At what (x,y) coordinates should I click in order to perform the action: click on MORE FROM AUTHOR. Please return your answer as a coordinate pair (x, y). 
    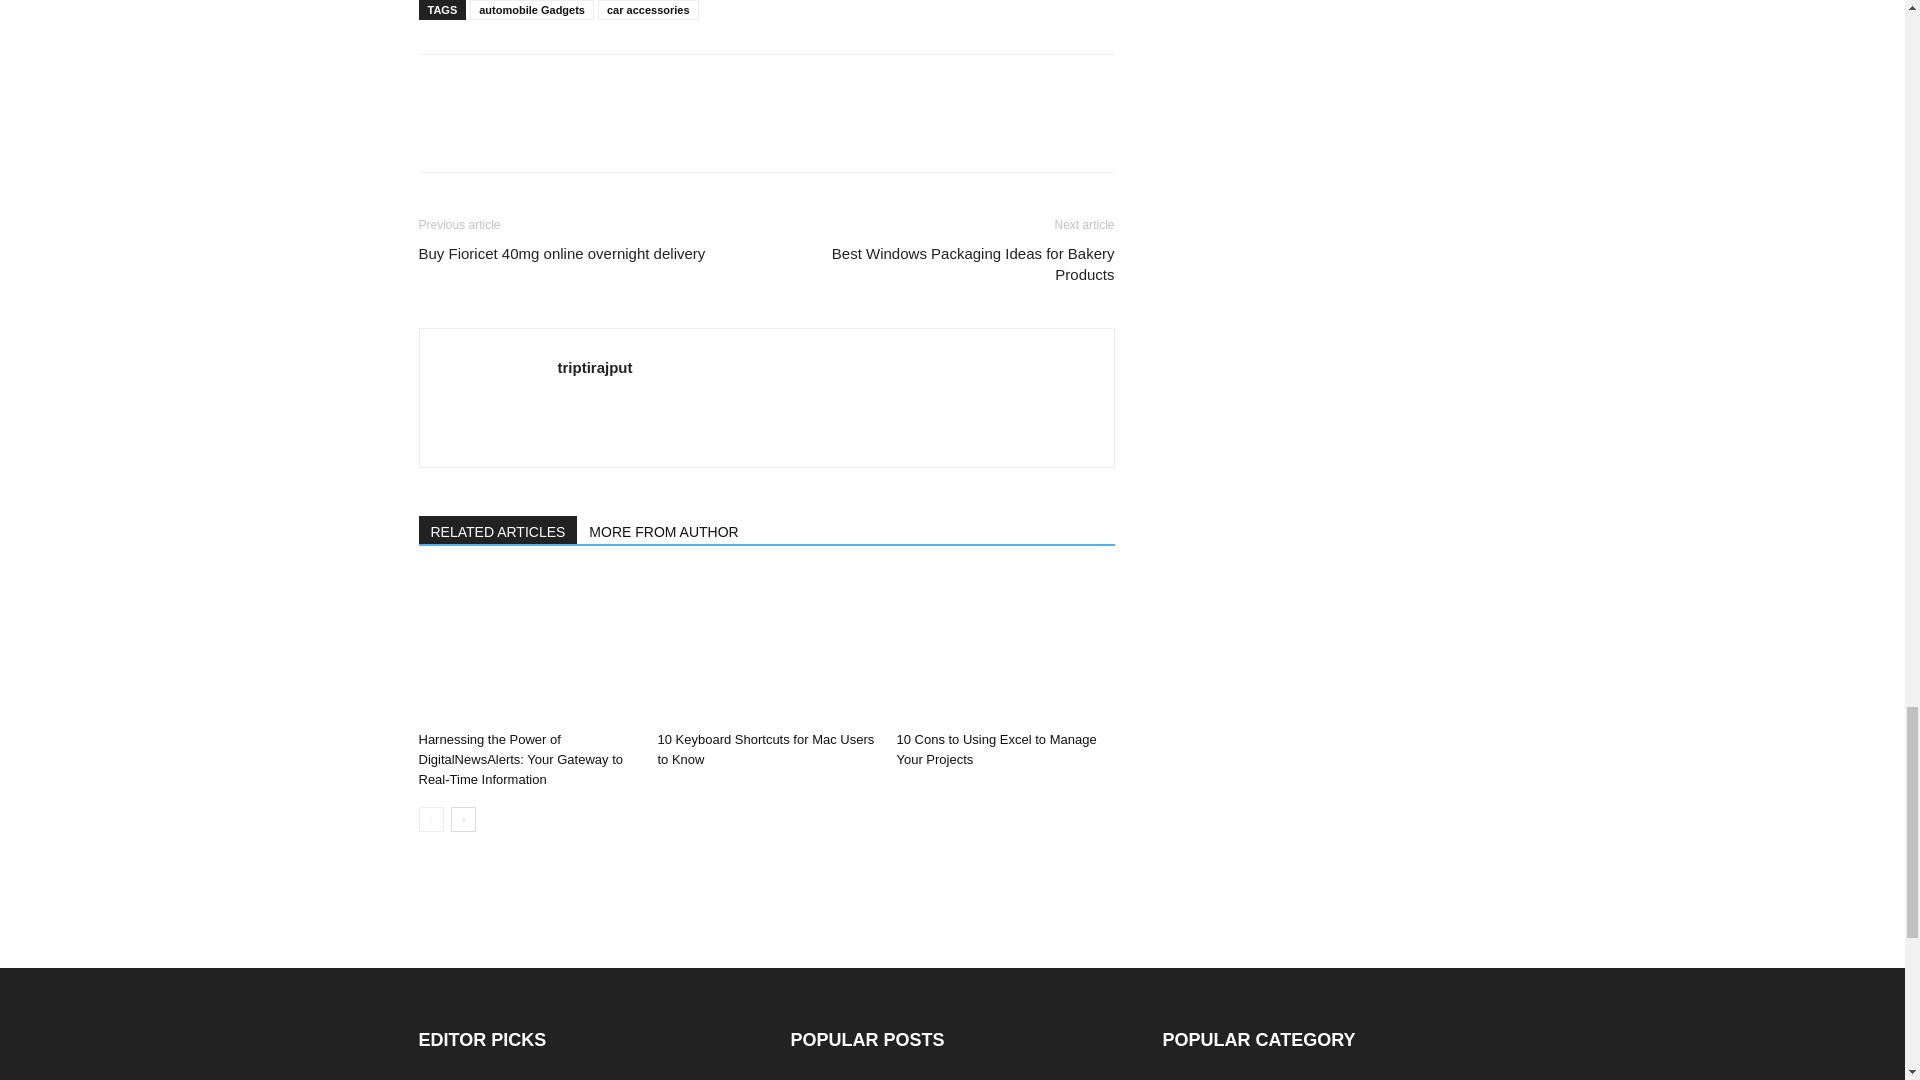
    Looking at the image, I should click on (664, 530).